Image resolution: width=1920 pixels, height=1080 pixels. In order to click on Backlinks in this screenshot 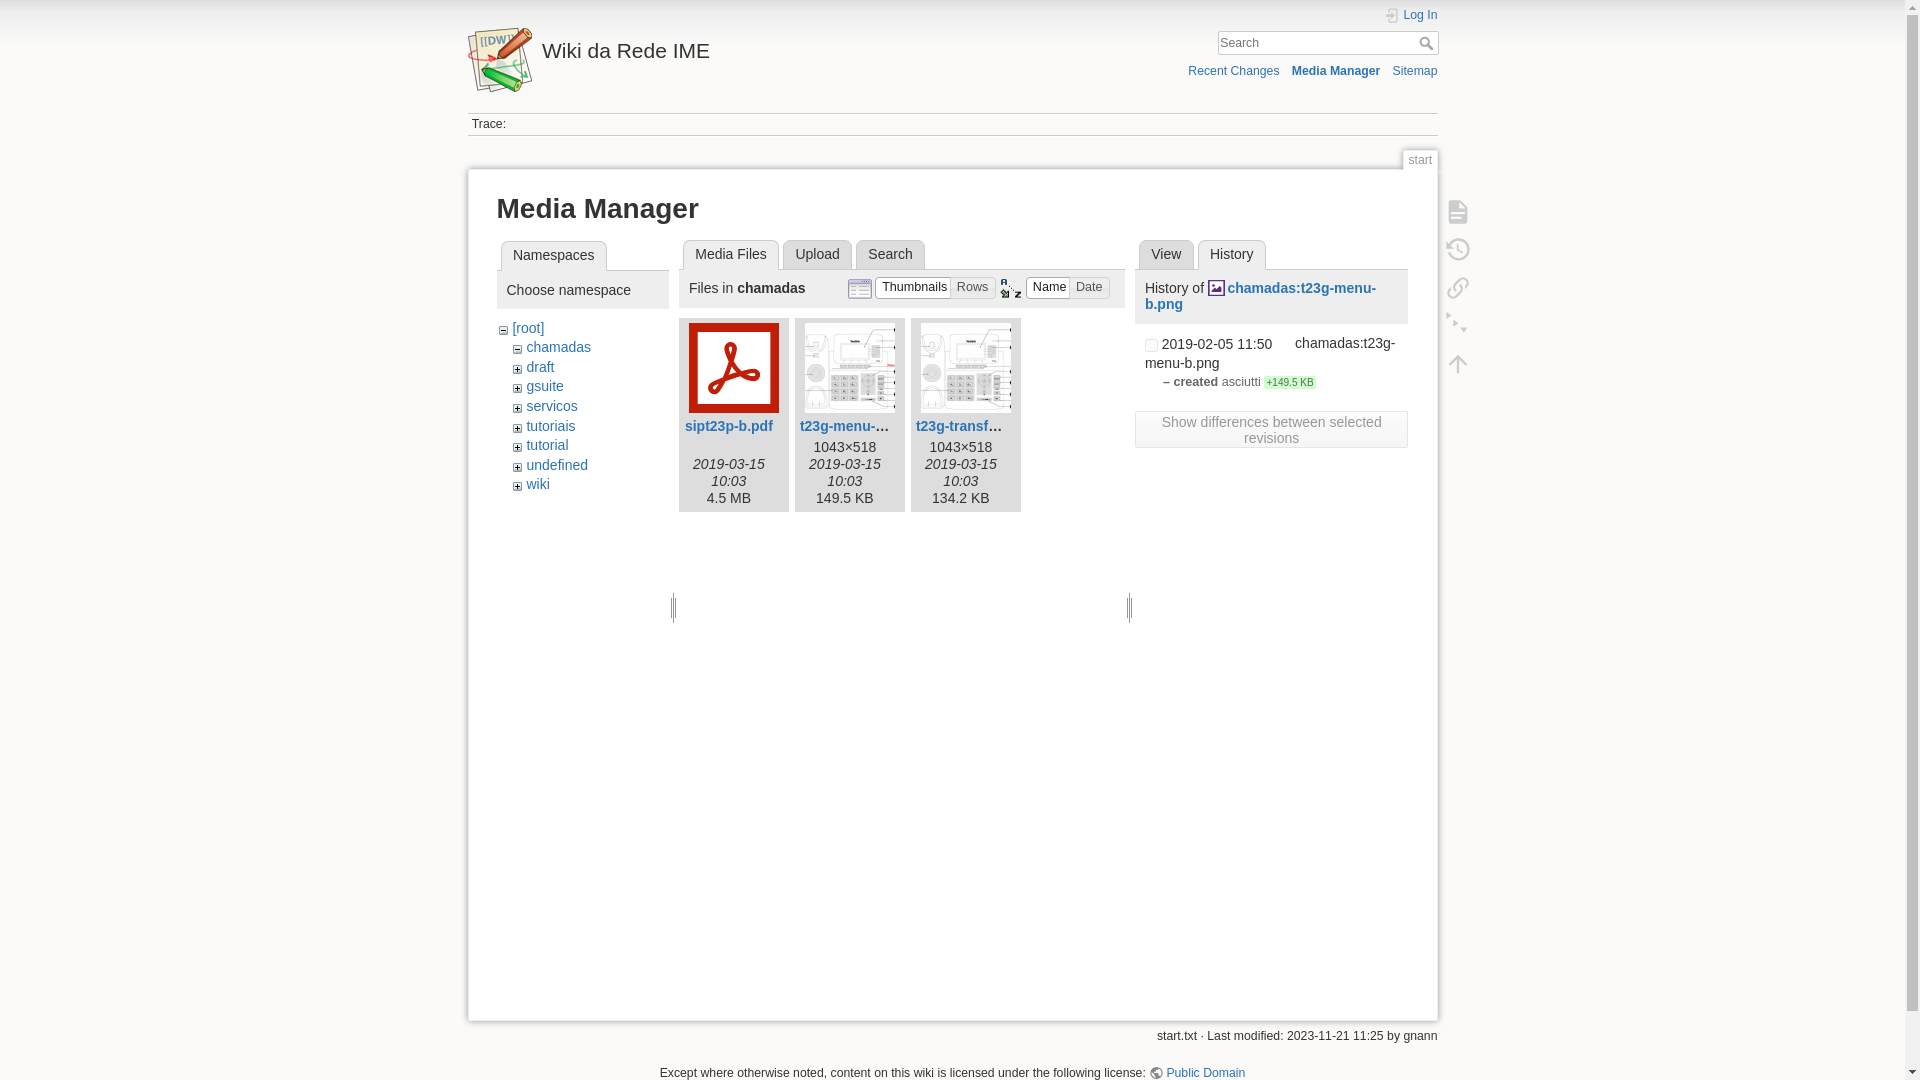, I will do `click(1457, 288)`.